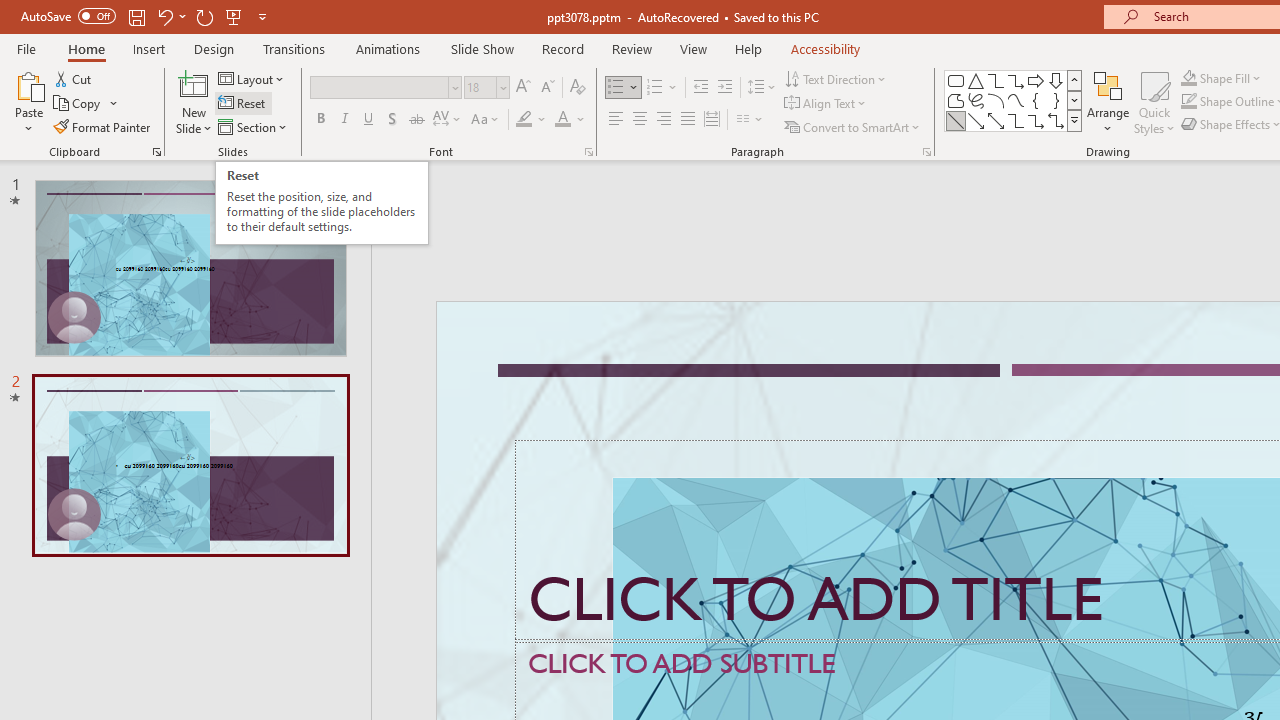 Image resolution: width=1280 pixels, height=720 pixels. What do you see at coordinates (853, 126) in the screenshot?
I see `Convert to SmartArt` at bounding box center [853, 126].